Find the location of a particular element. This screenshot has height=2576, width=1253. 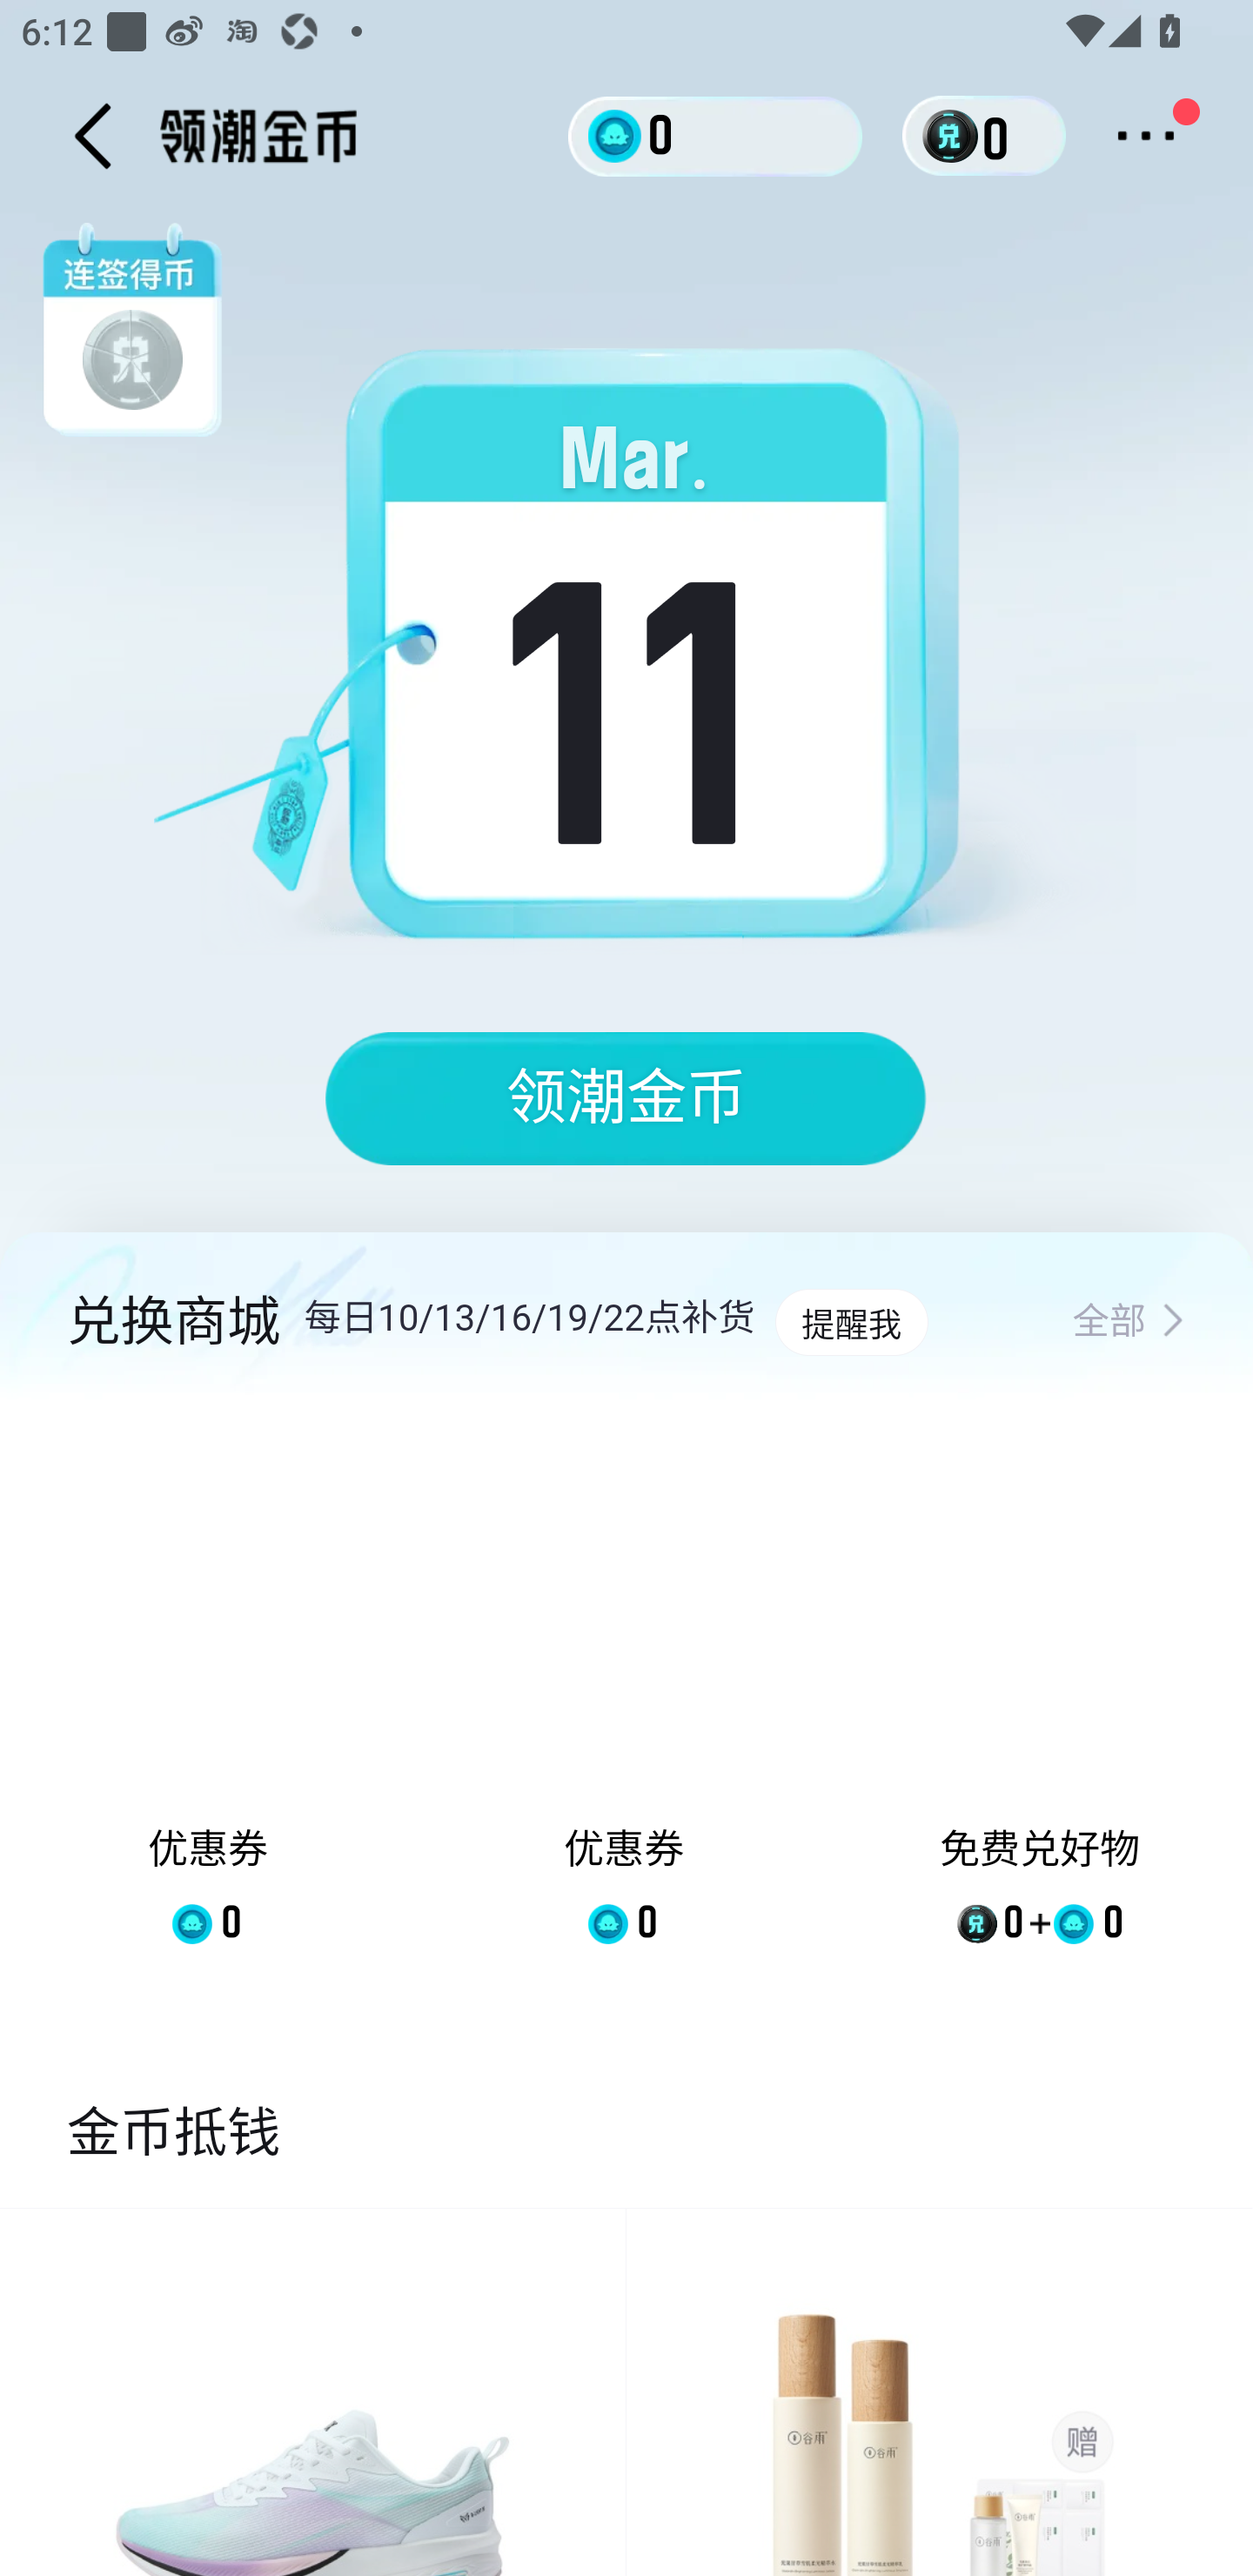

优惠券 0 is located at coordinates (209, 1695).